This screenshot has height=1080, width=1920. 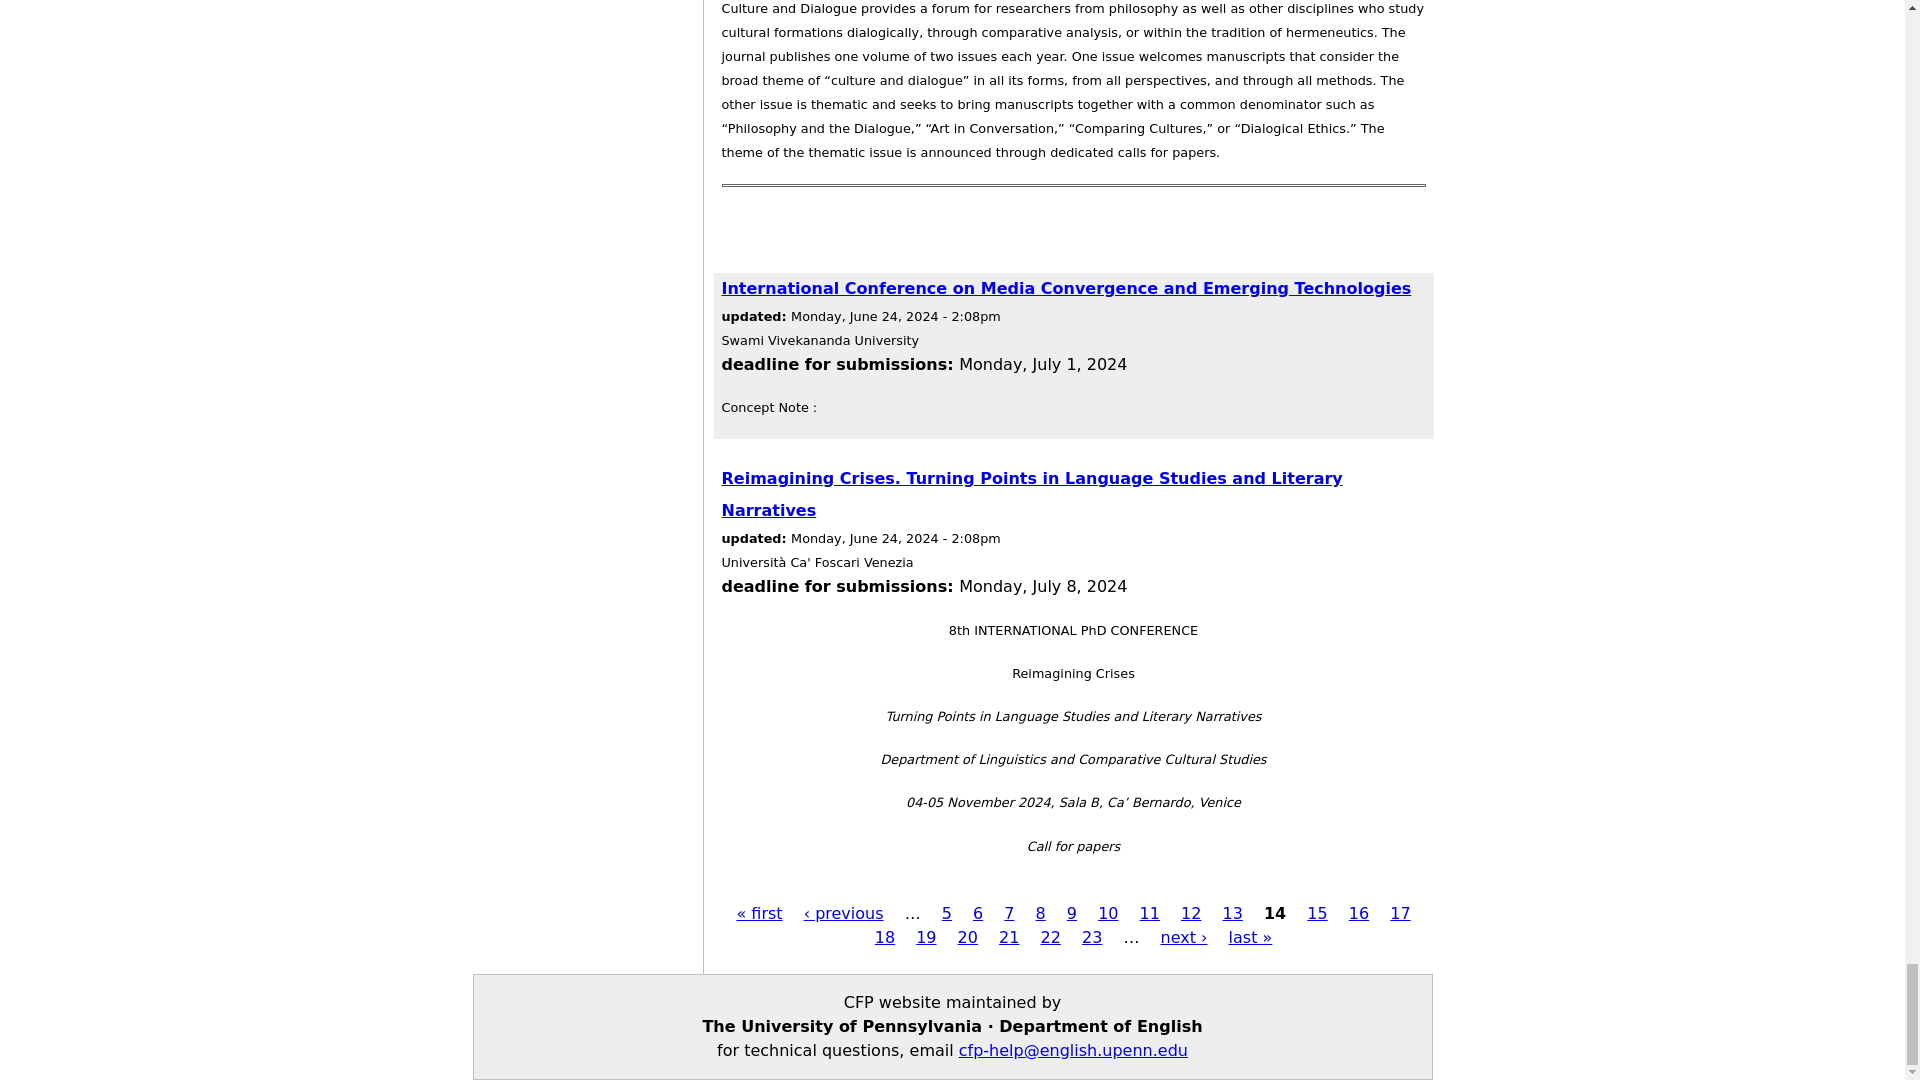 What do you see at coordinates (1108, 913) in the screenshot?
I see `Go to page 10` at bounding box center [1108, 913].